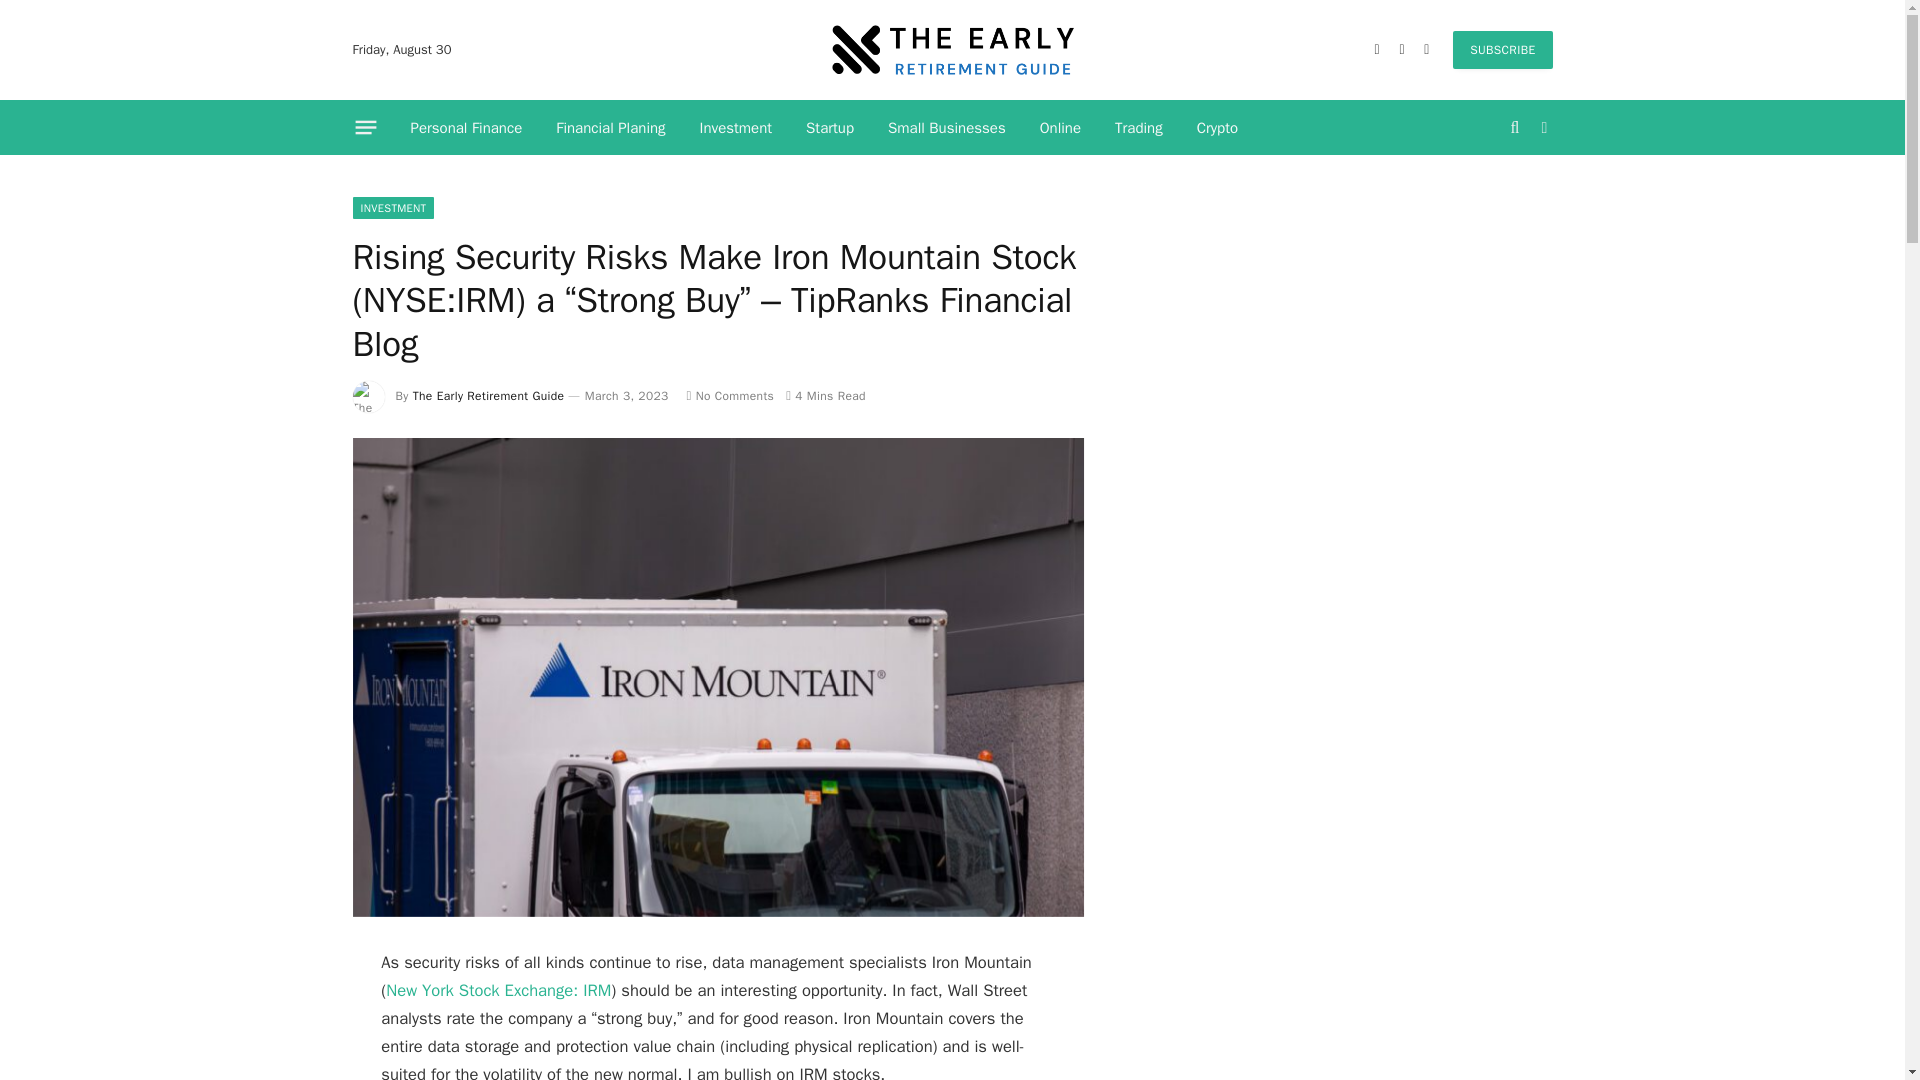  I want to click on No Comments, so click(731, 395).